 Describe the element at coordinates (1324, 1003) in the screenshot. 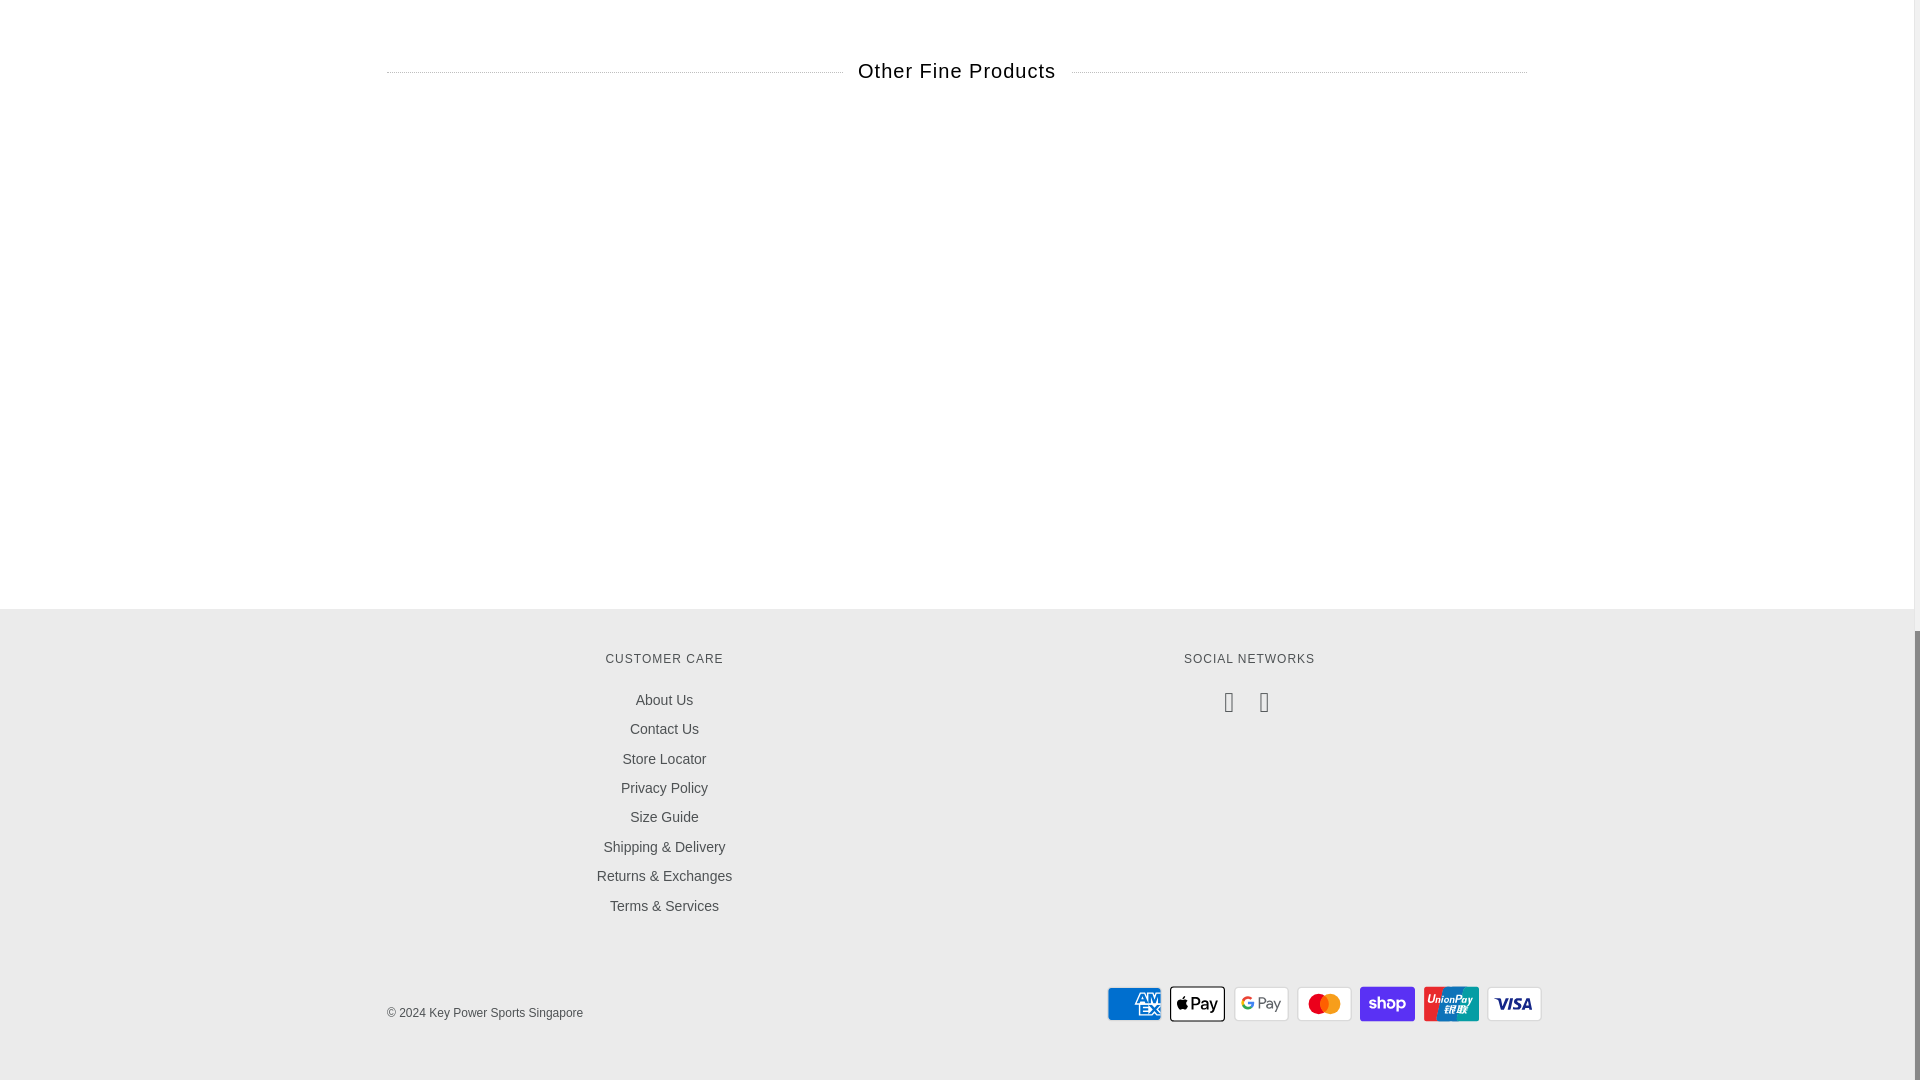

I see `Mastercard` at that location.